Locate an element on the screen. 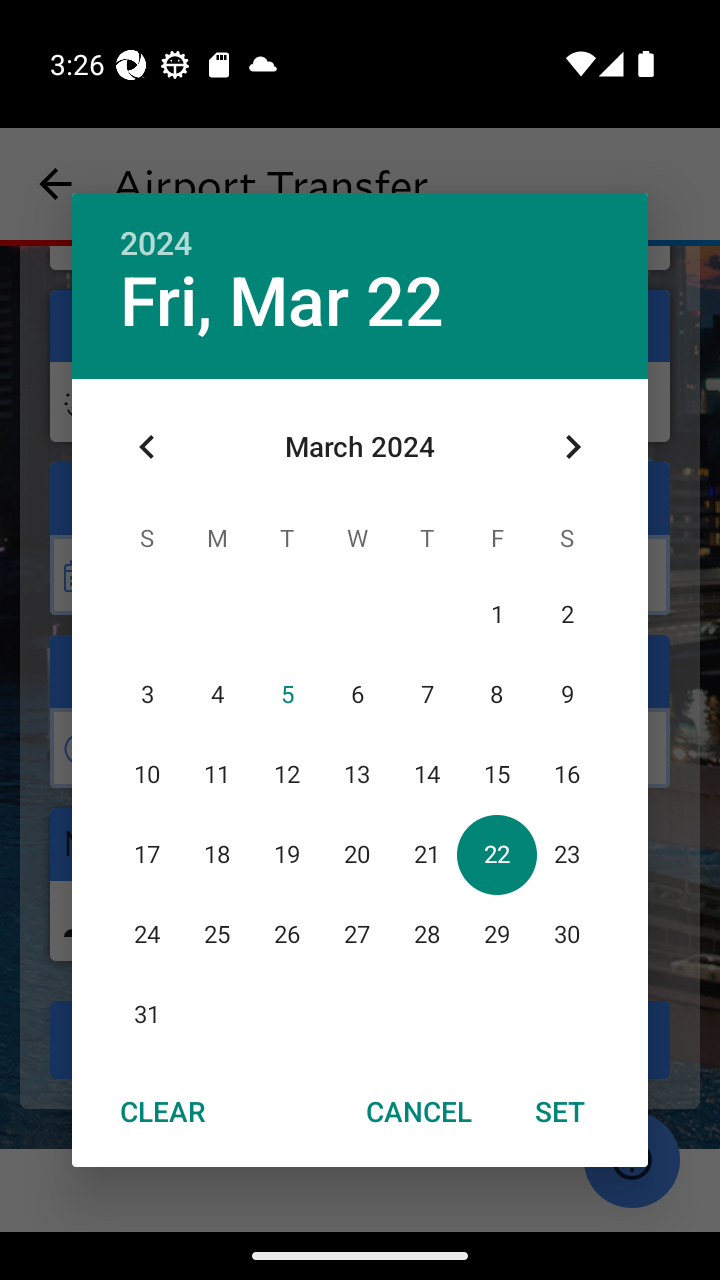  24 24 March 2024 is located at coordinates (147, 934).